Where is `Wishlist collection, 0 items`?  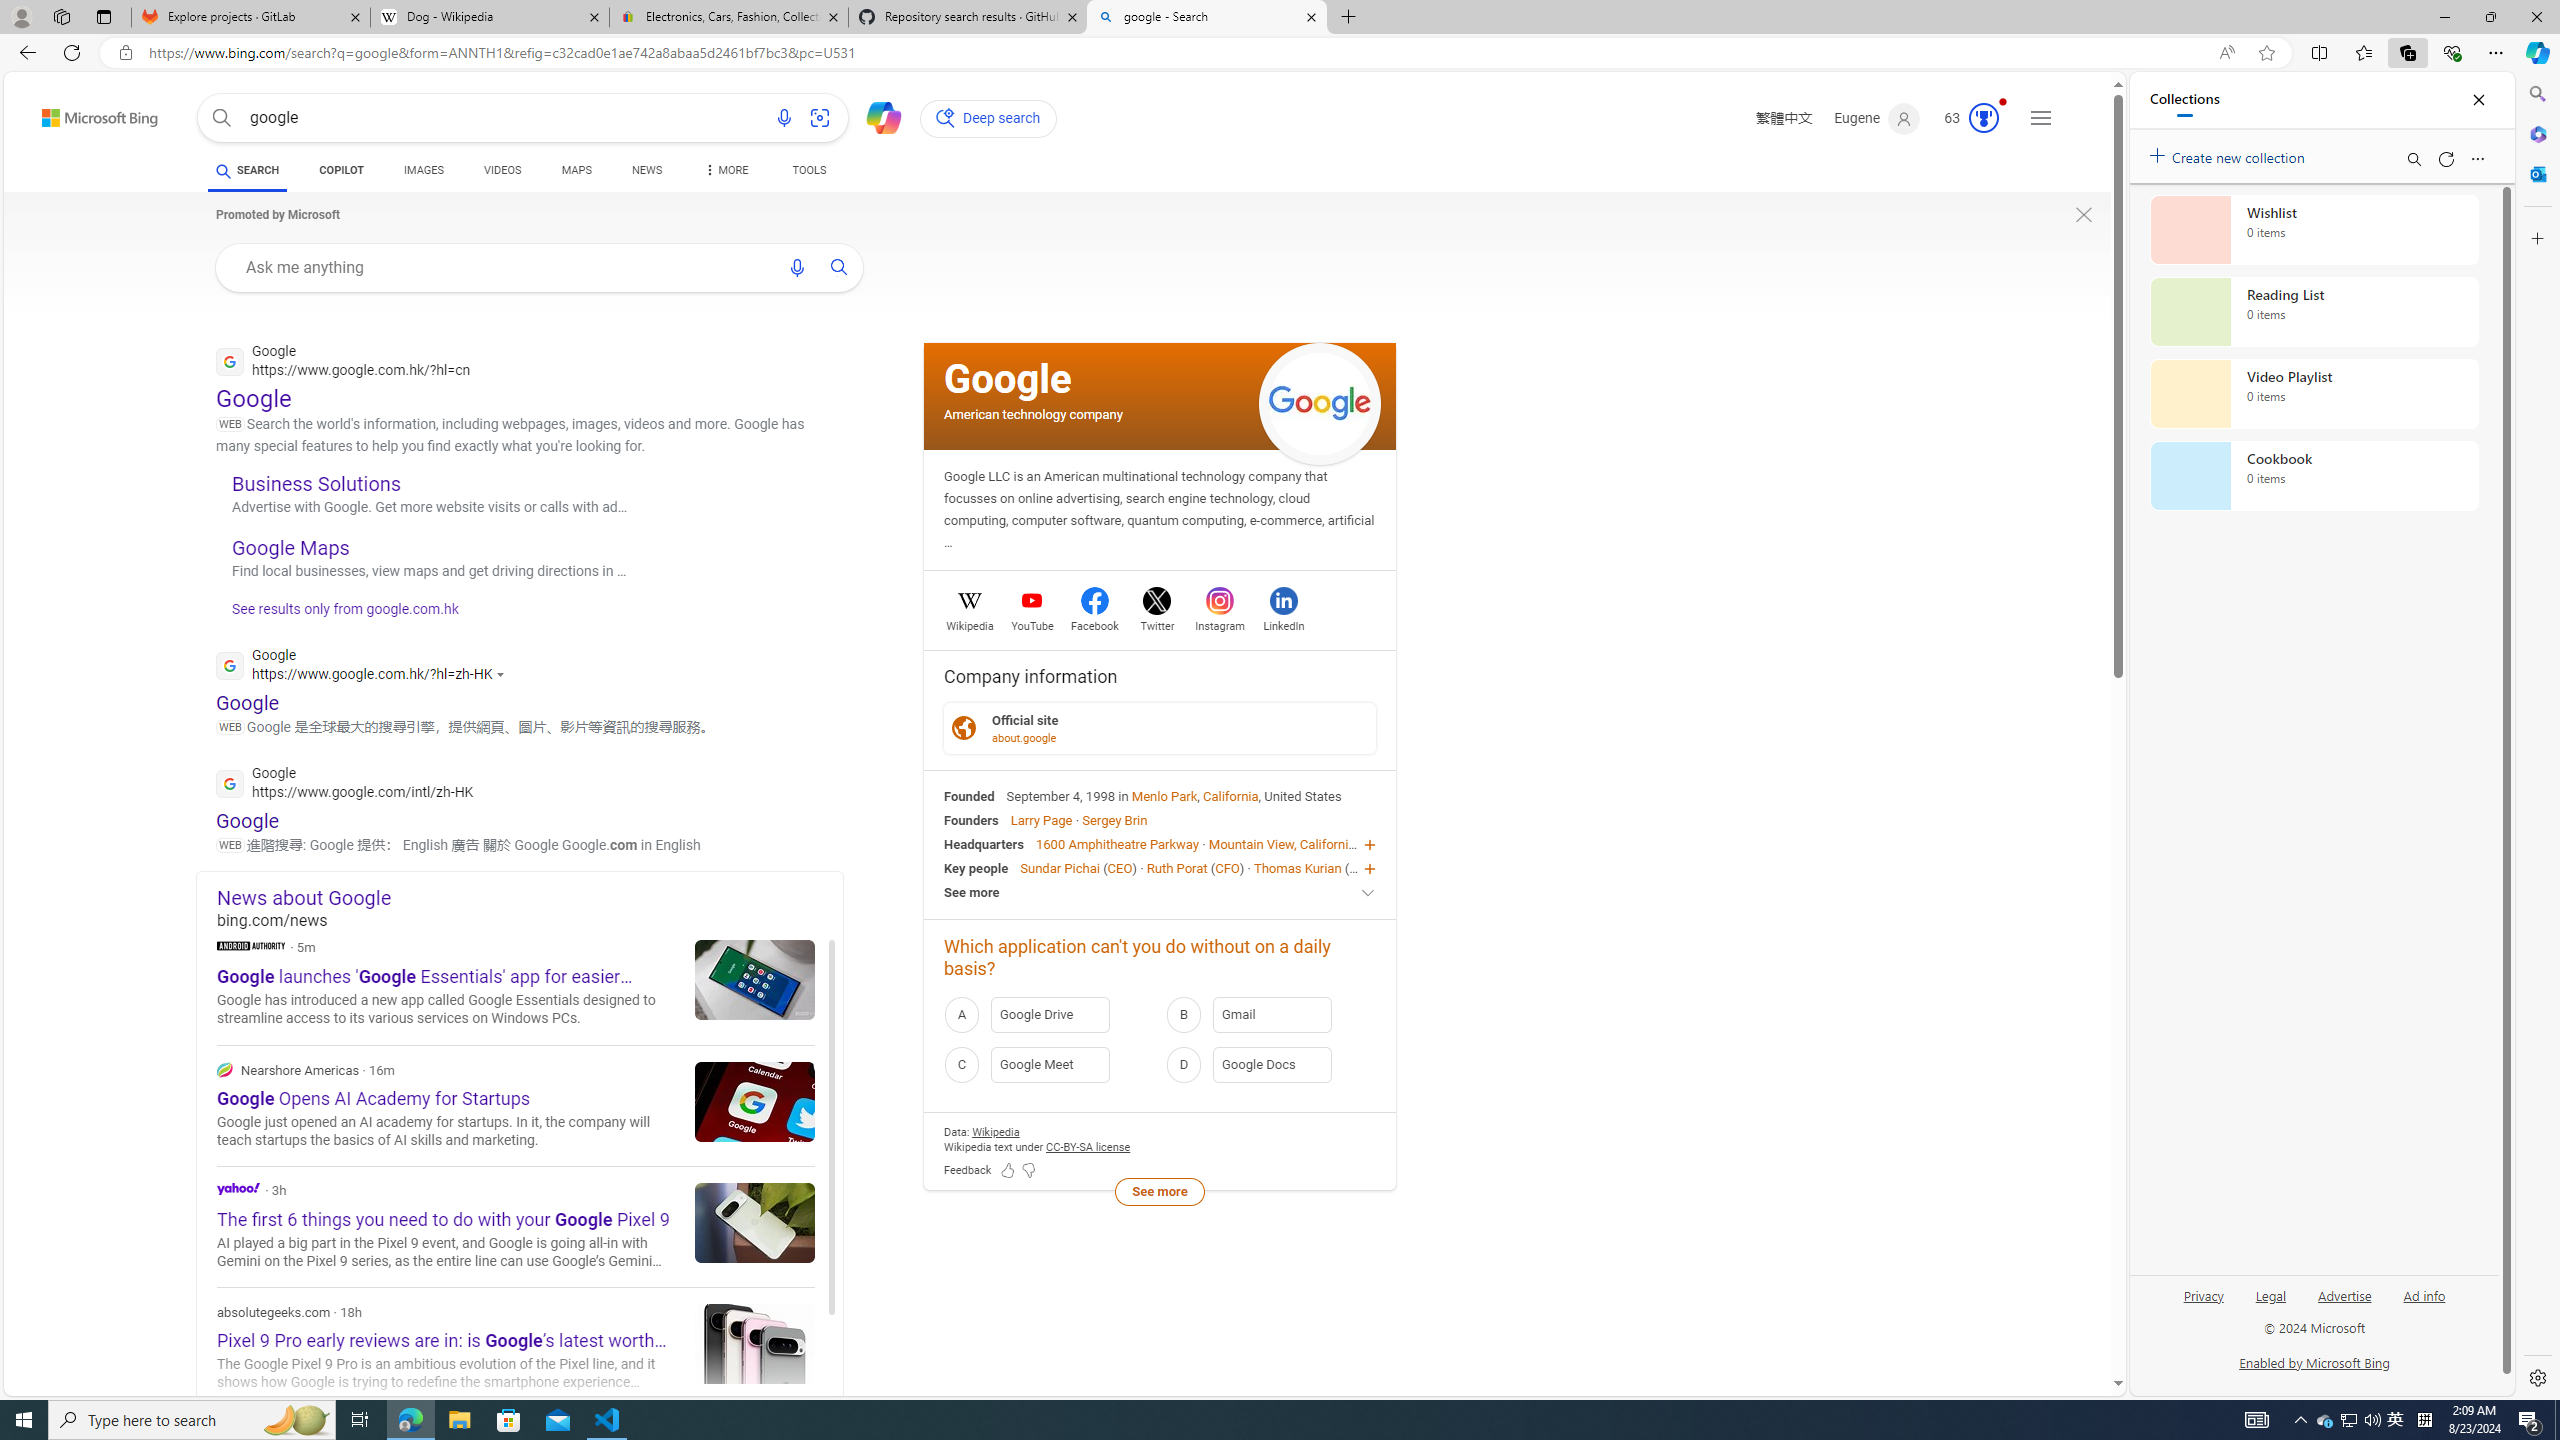 Wishlist collection, 0 items is located at coordinates (2314, 229).